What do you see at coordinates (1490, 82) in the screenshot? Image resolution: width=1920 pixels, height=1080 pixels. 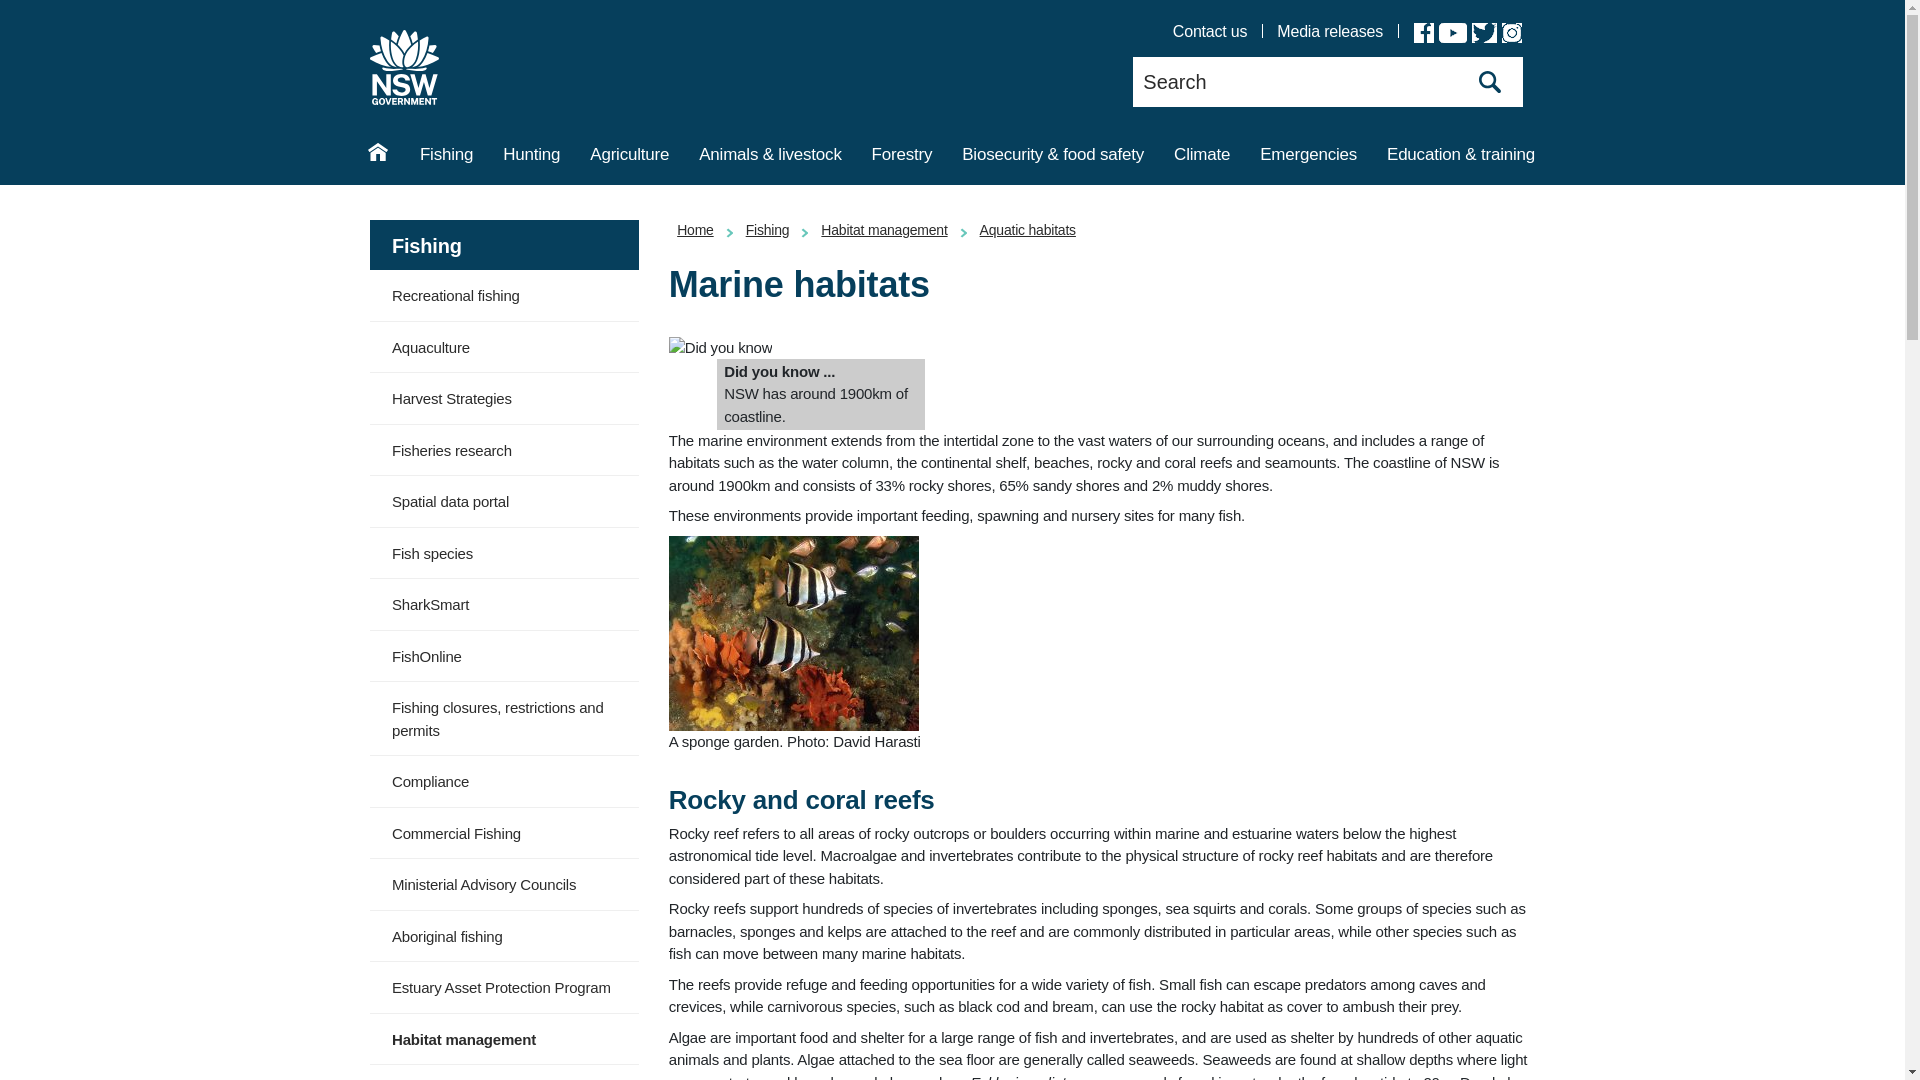 I see `Go` at bounding box center [1490, 82].